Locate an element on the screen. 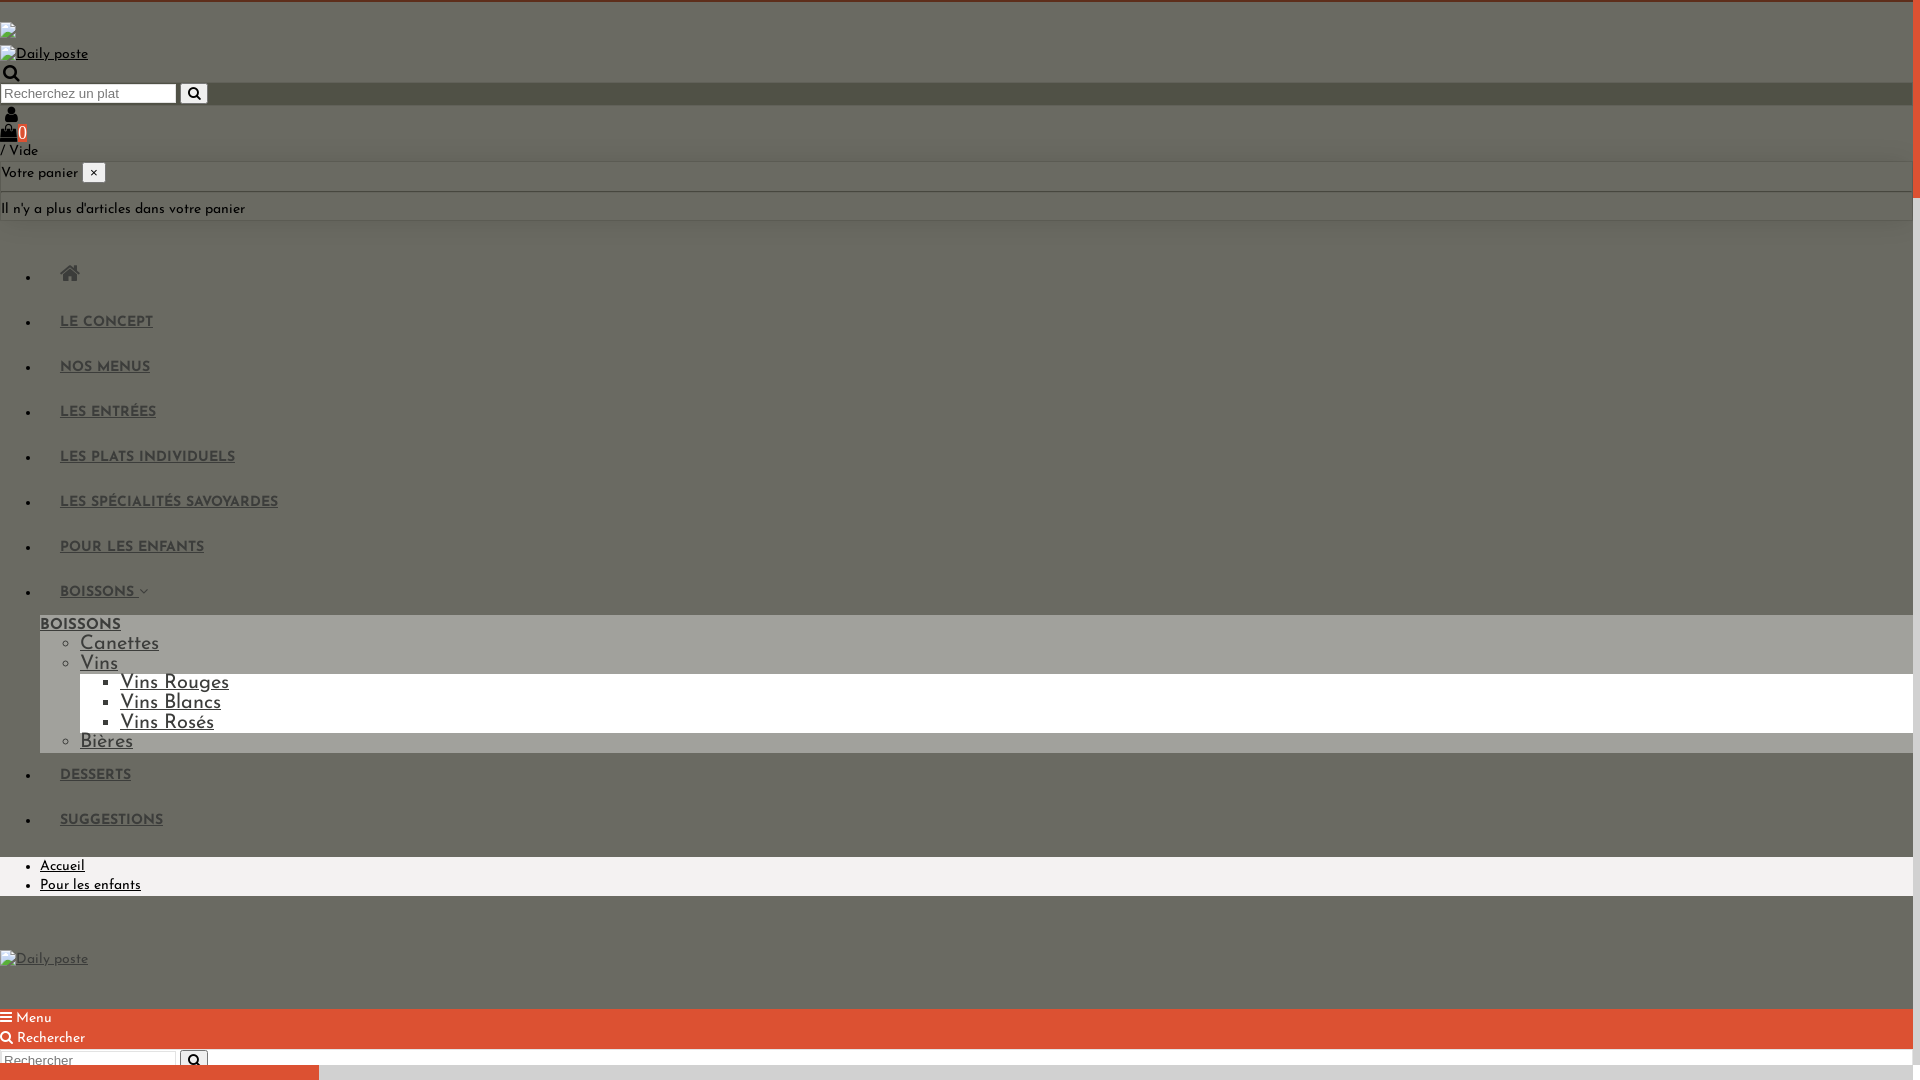 This screenshot has height=1080, width=1920. Identifiez-vous is located at coordinates (956, 115).